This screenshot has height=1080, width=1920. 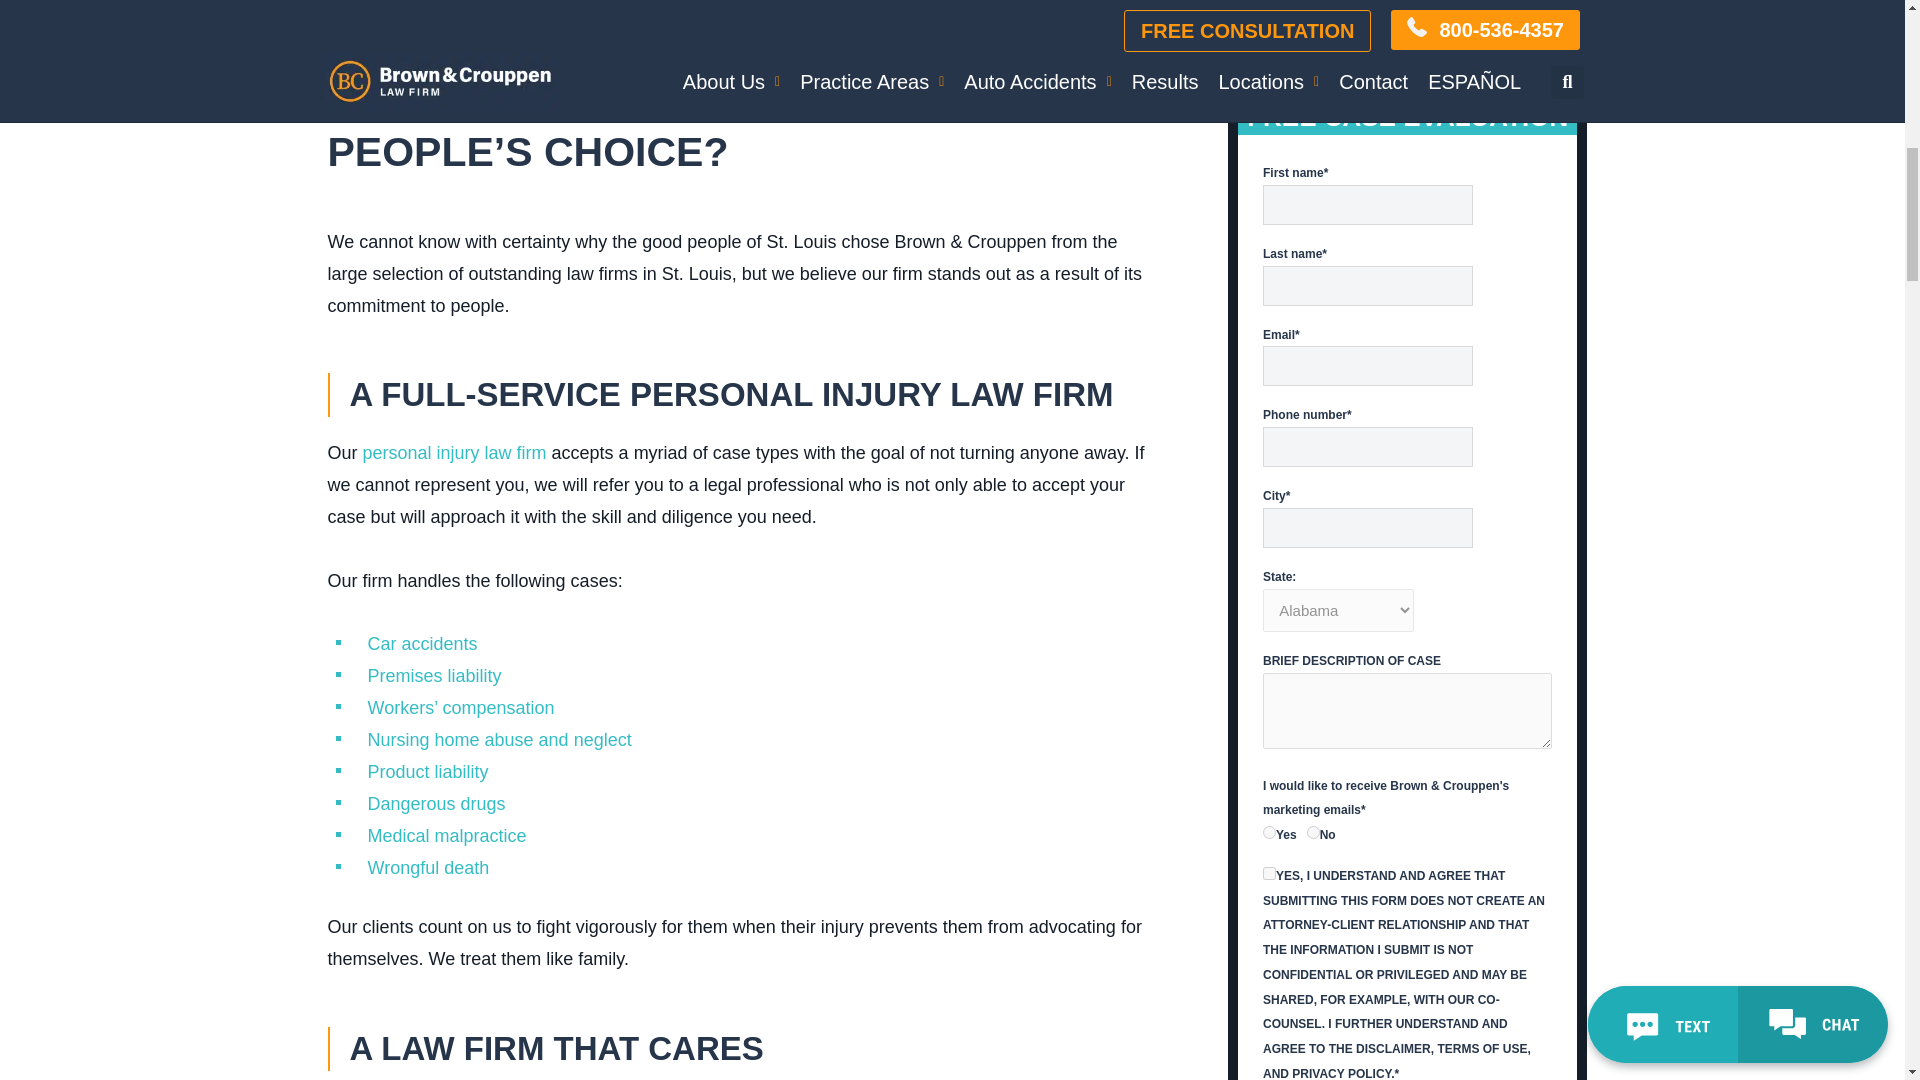 I want to click on true, so click(x=1270, y=874).